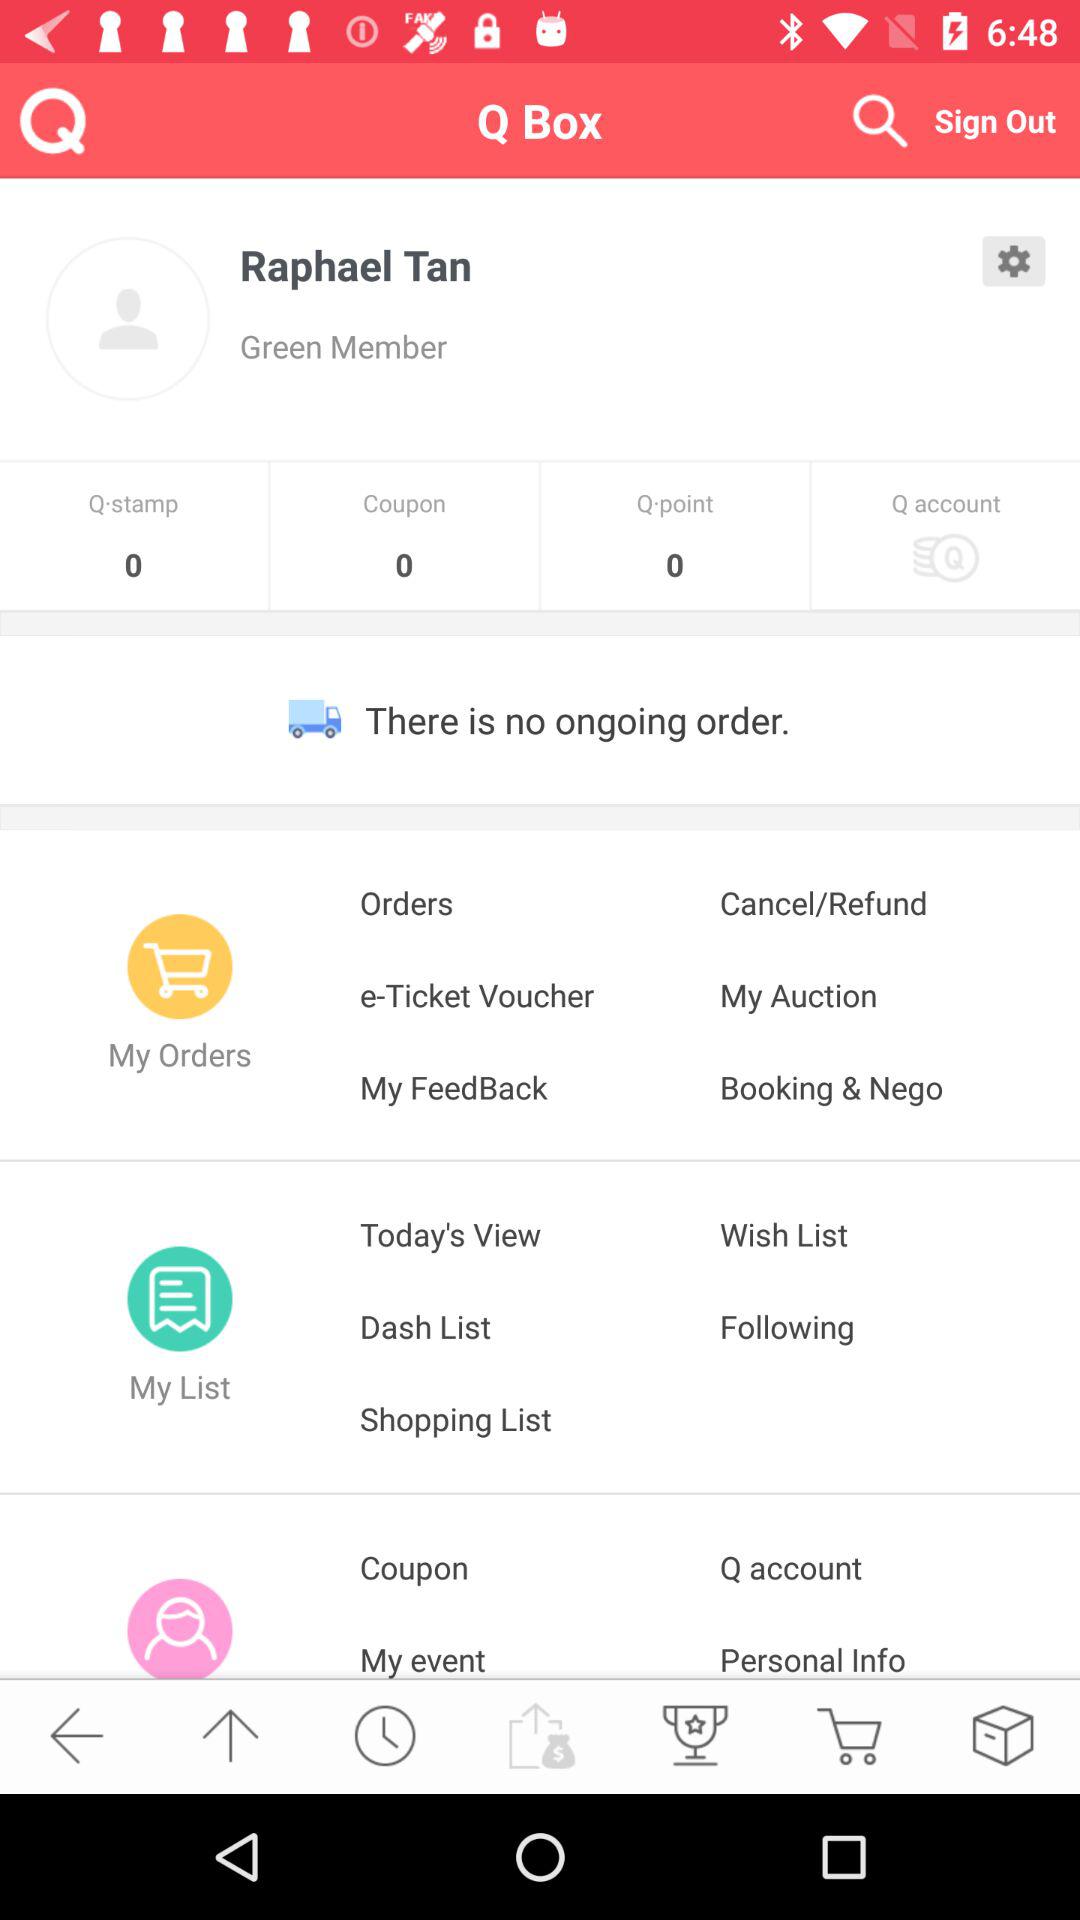 The image size is (1080, 1920). What do you see at coordinates (900, 994) in the screenshot?
I see `turn off the item next to orders app` at bounding box center [900, 994].